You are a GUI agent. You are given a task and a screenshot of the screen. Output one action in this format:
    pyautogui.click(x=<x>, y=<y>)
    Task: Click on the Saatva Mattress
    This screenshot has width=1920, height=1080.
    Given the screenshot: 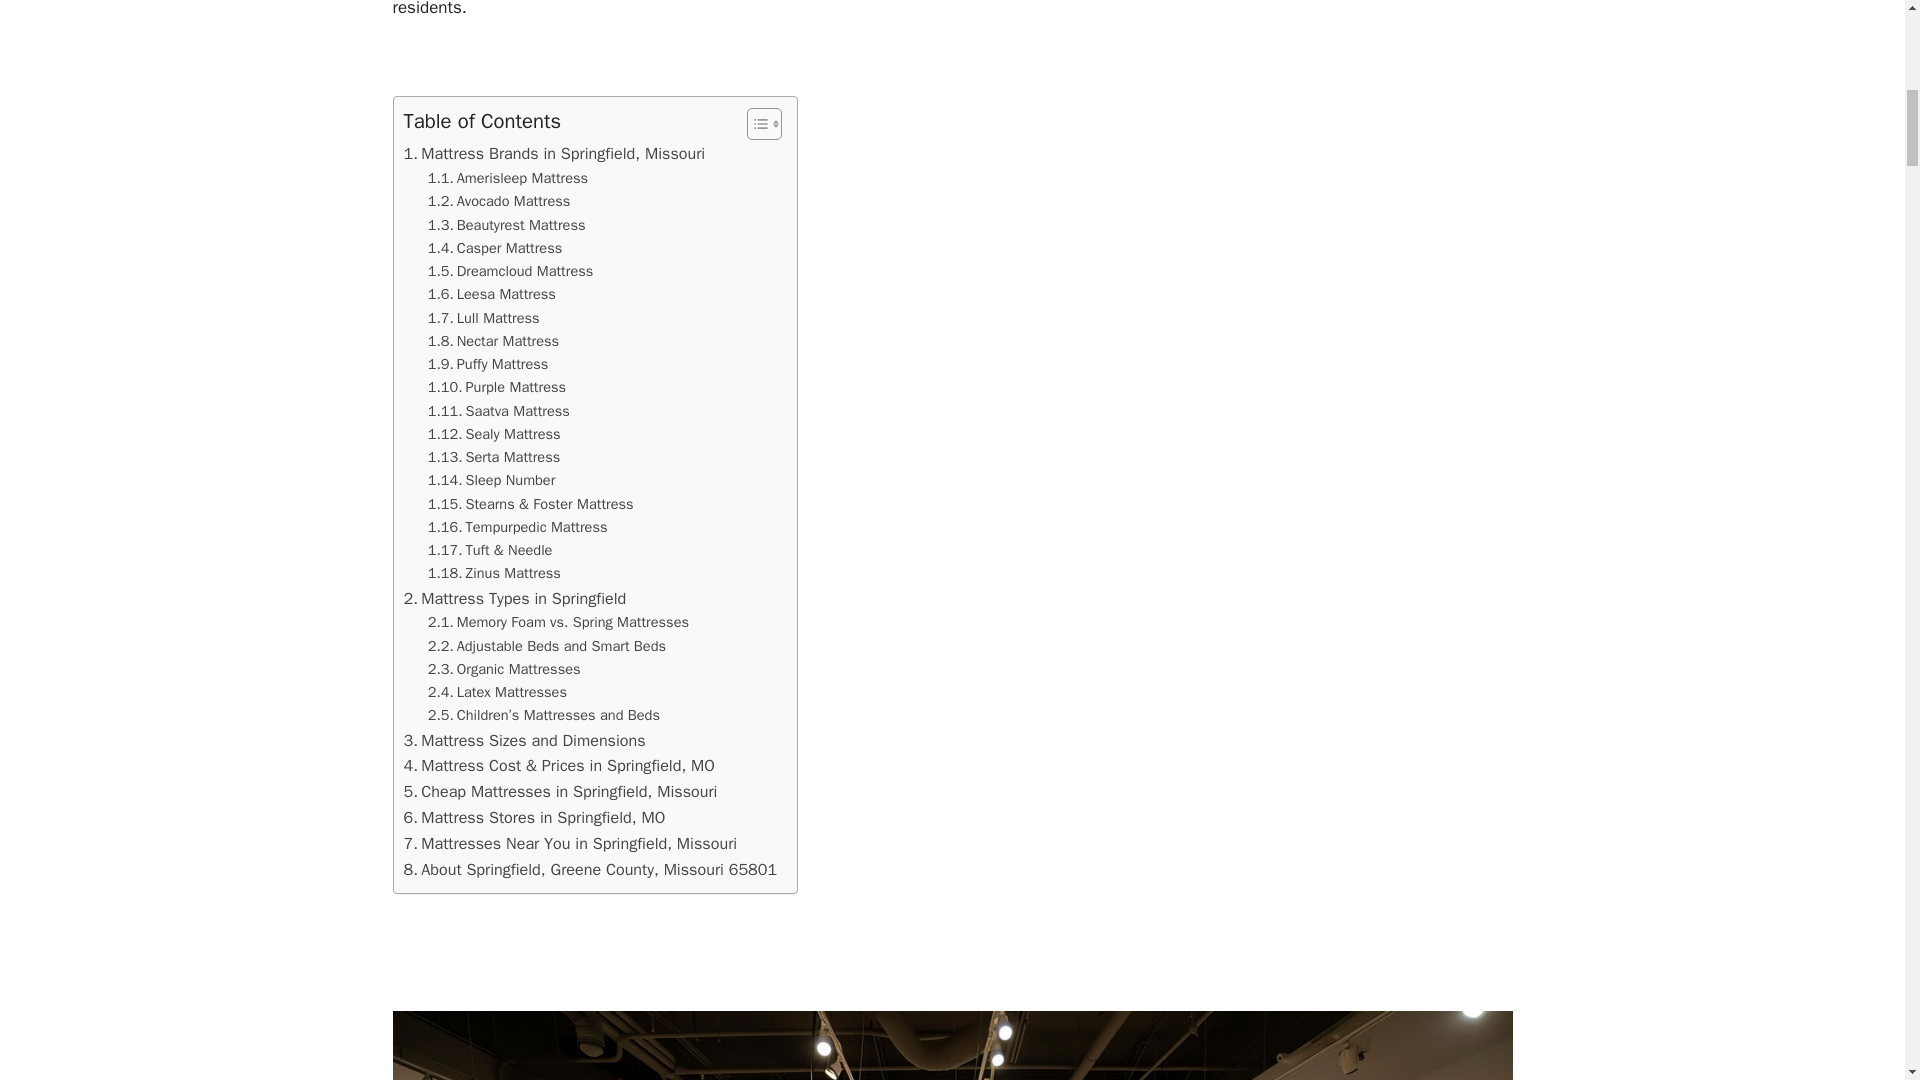 What is the action you would take?
    pyautogui.click(x=499, y=411)
    